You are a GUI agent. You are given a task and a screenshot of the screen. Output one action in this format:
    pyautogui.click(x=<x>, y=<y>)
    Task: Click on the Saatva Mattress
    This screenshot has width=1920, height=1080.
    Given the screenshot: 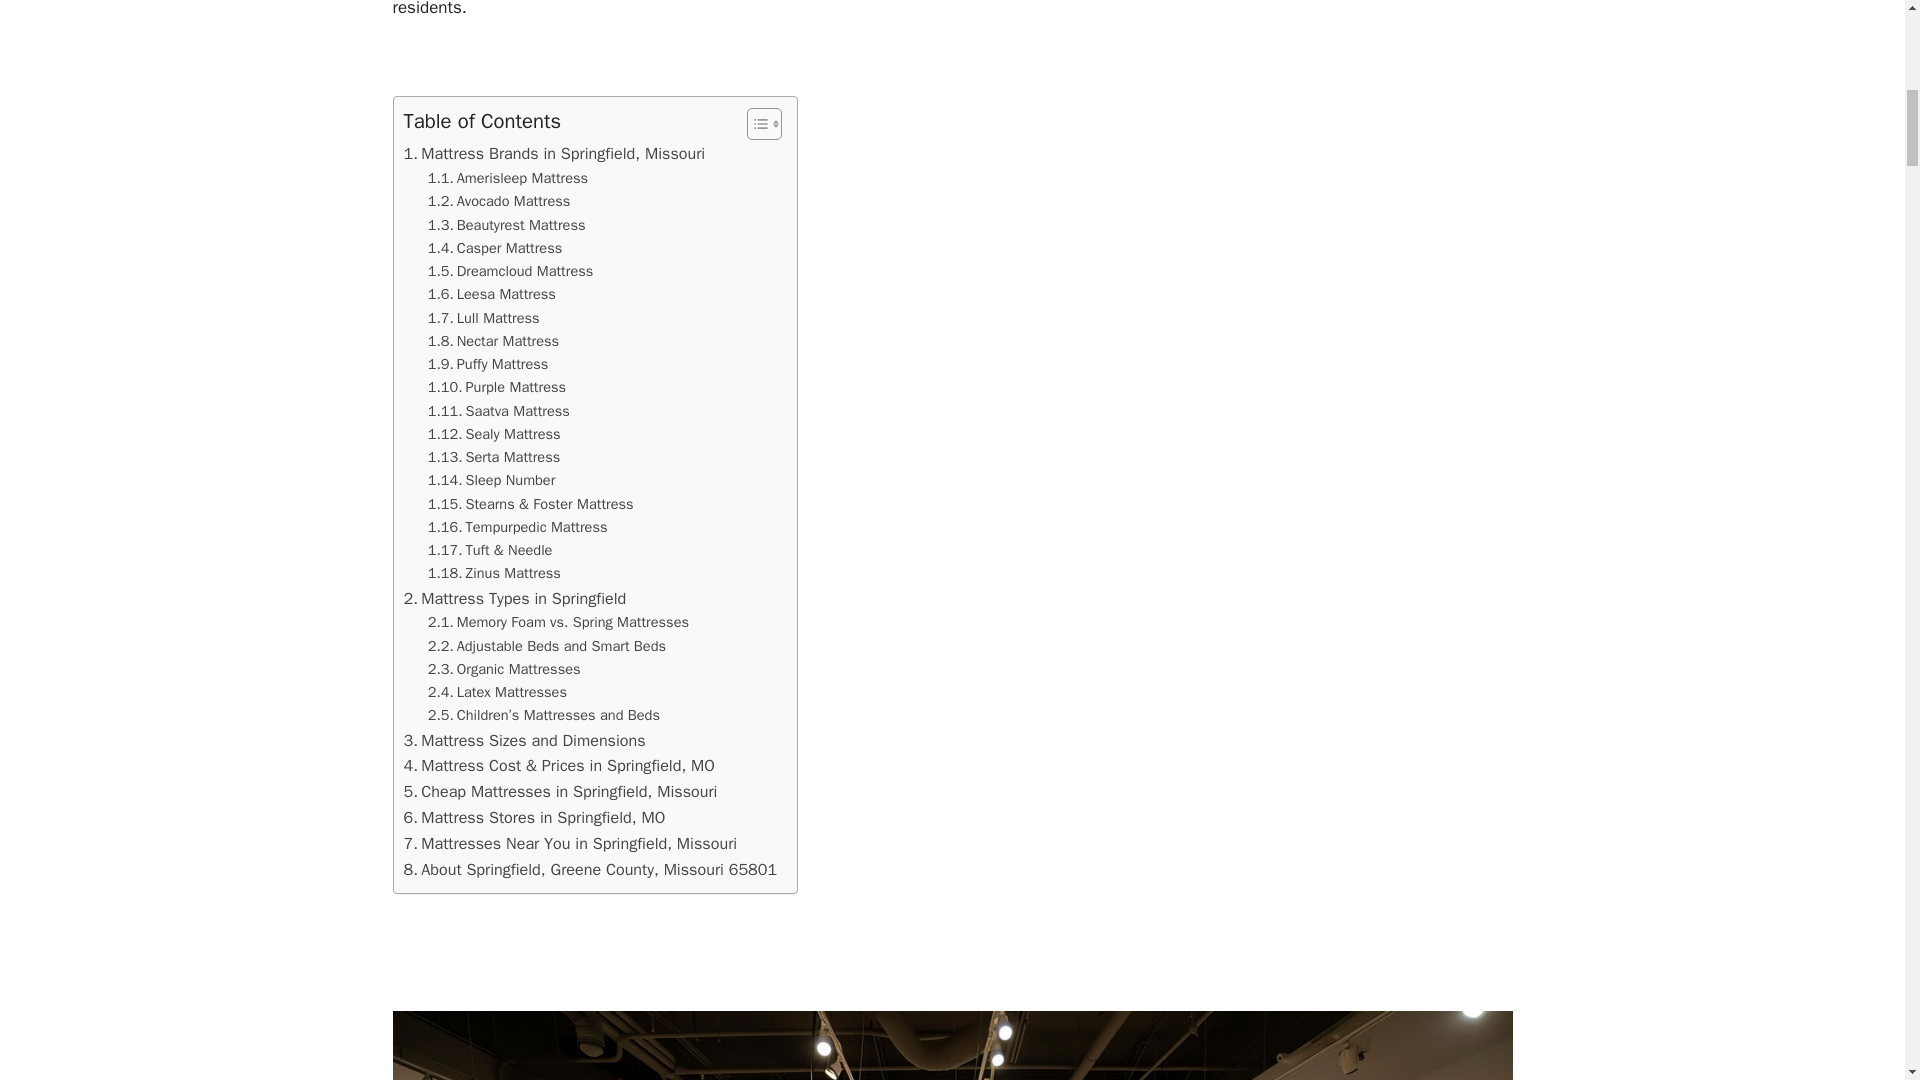 What is the action you would take?
    pyautogui.click(x=499, y=411)
    